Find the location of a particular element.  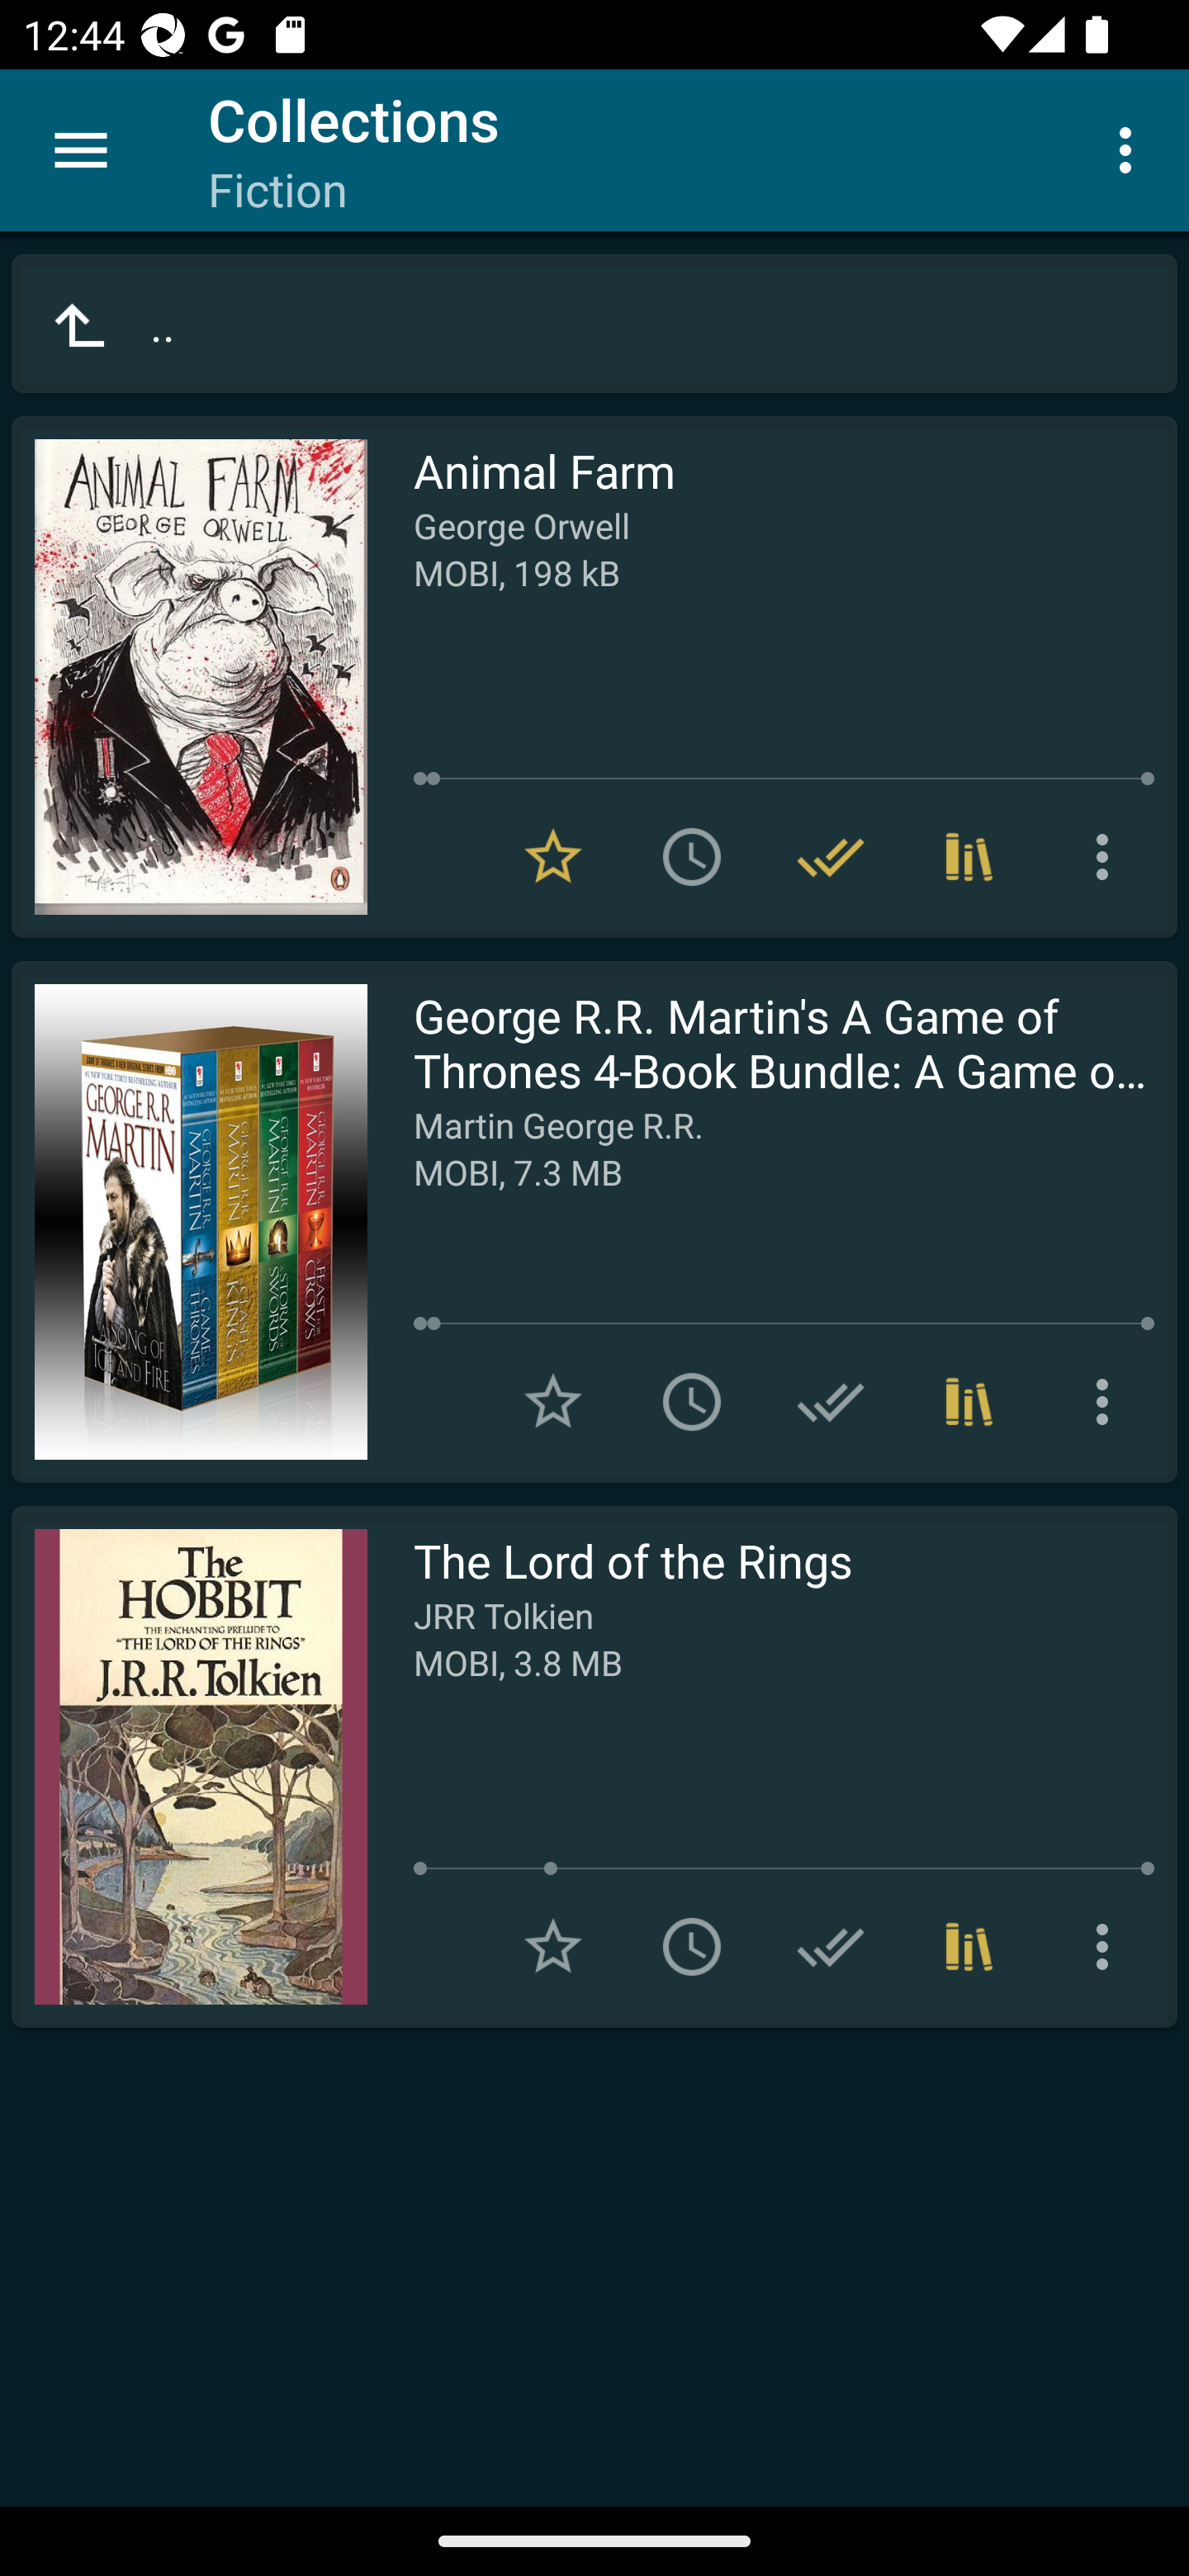

More options is located at coordinates (1131, 149).